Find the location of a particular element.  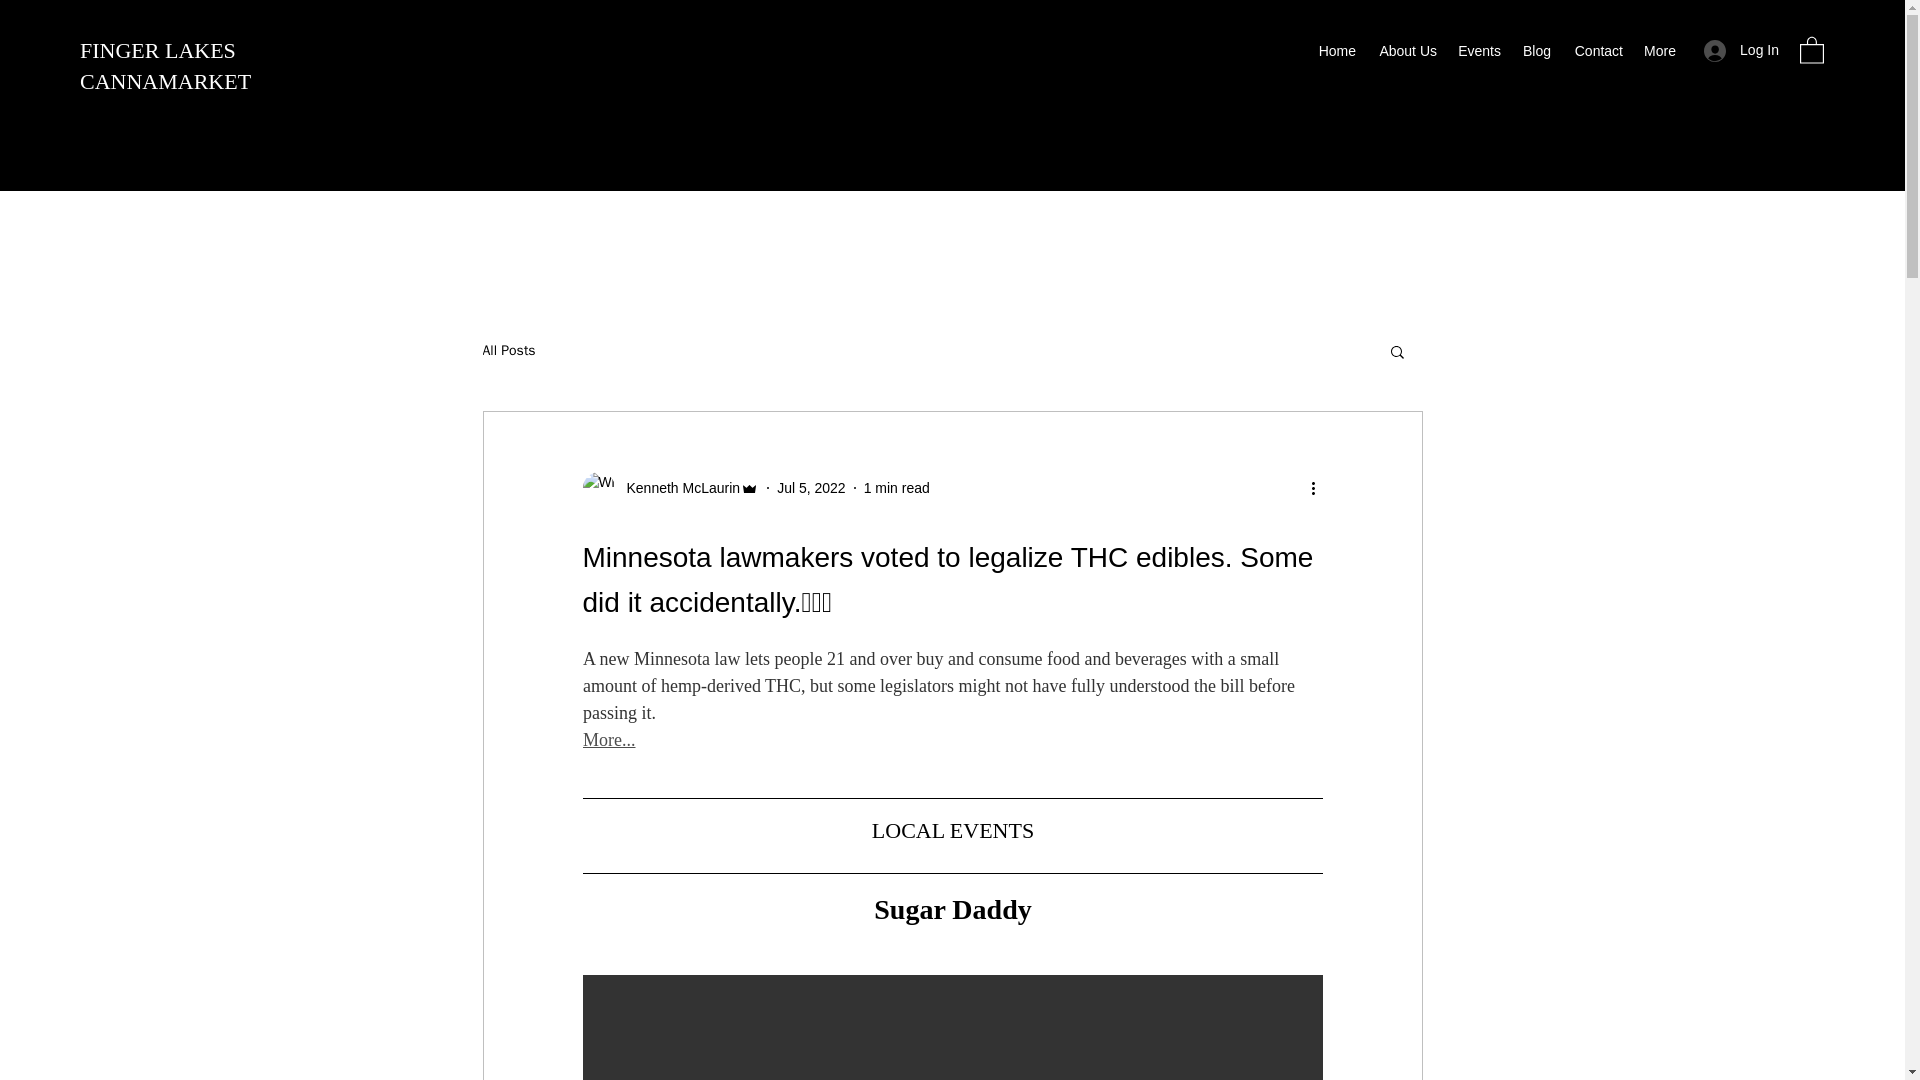

All Posts is located at coordinates (508, 350).